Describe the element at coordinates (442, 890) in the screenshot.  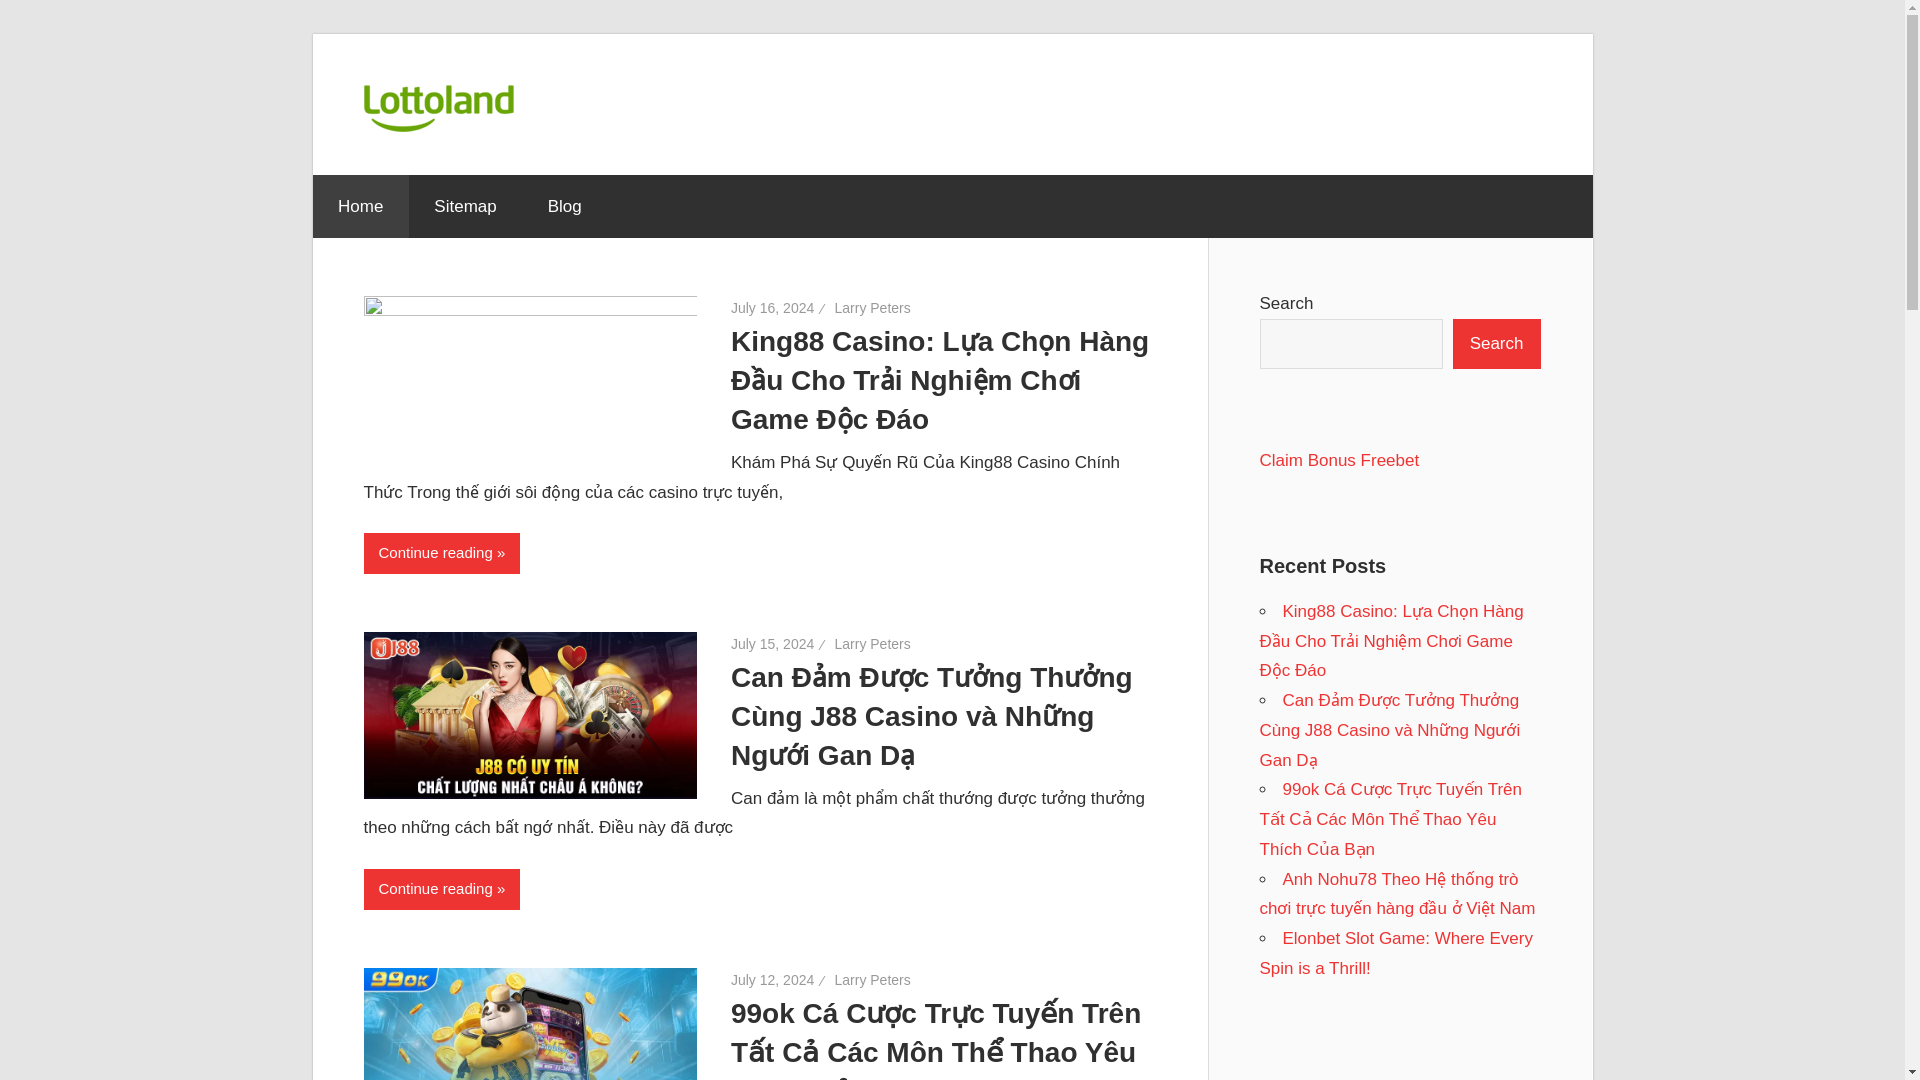
I see `Continue reading` at that location.